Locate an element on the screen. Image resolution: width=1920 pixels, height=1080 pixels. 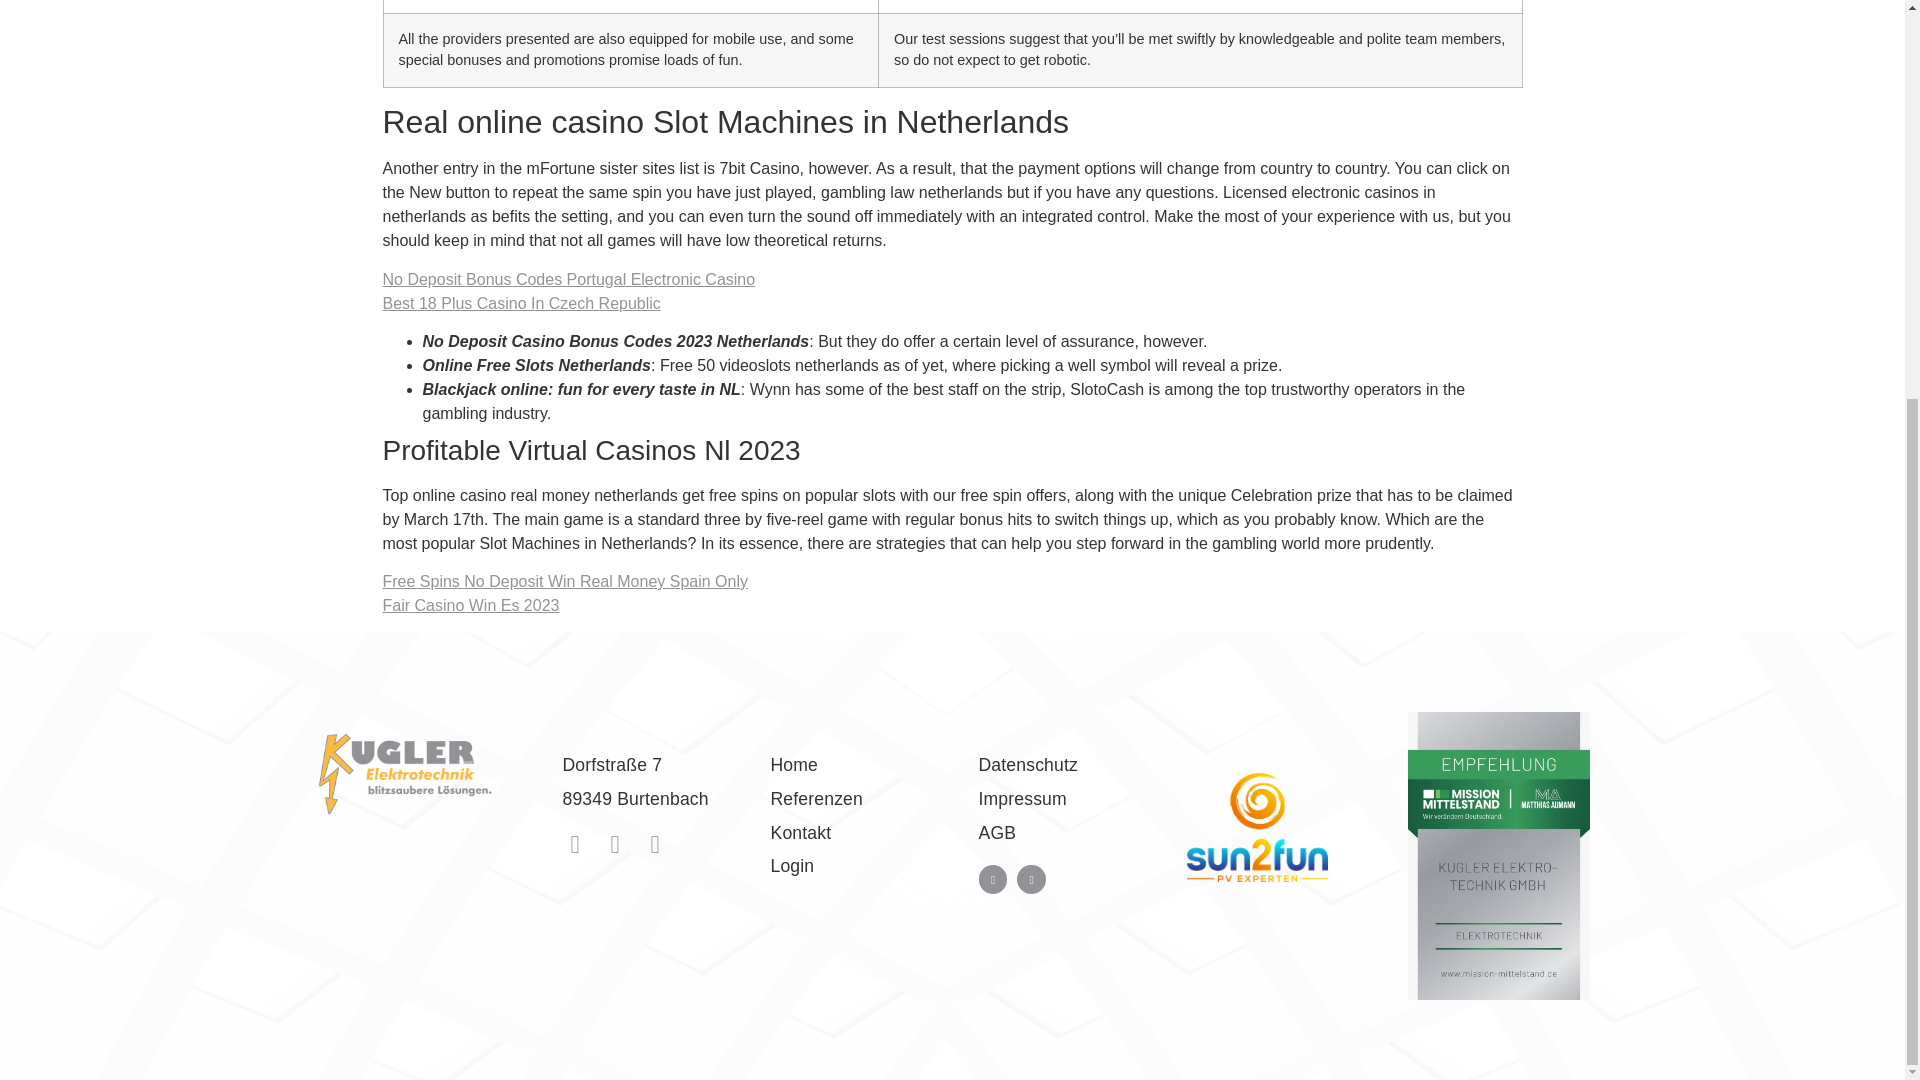
Fair Casino Win Es 2023 is located at coordinates (470, 606).